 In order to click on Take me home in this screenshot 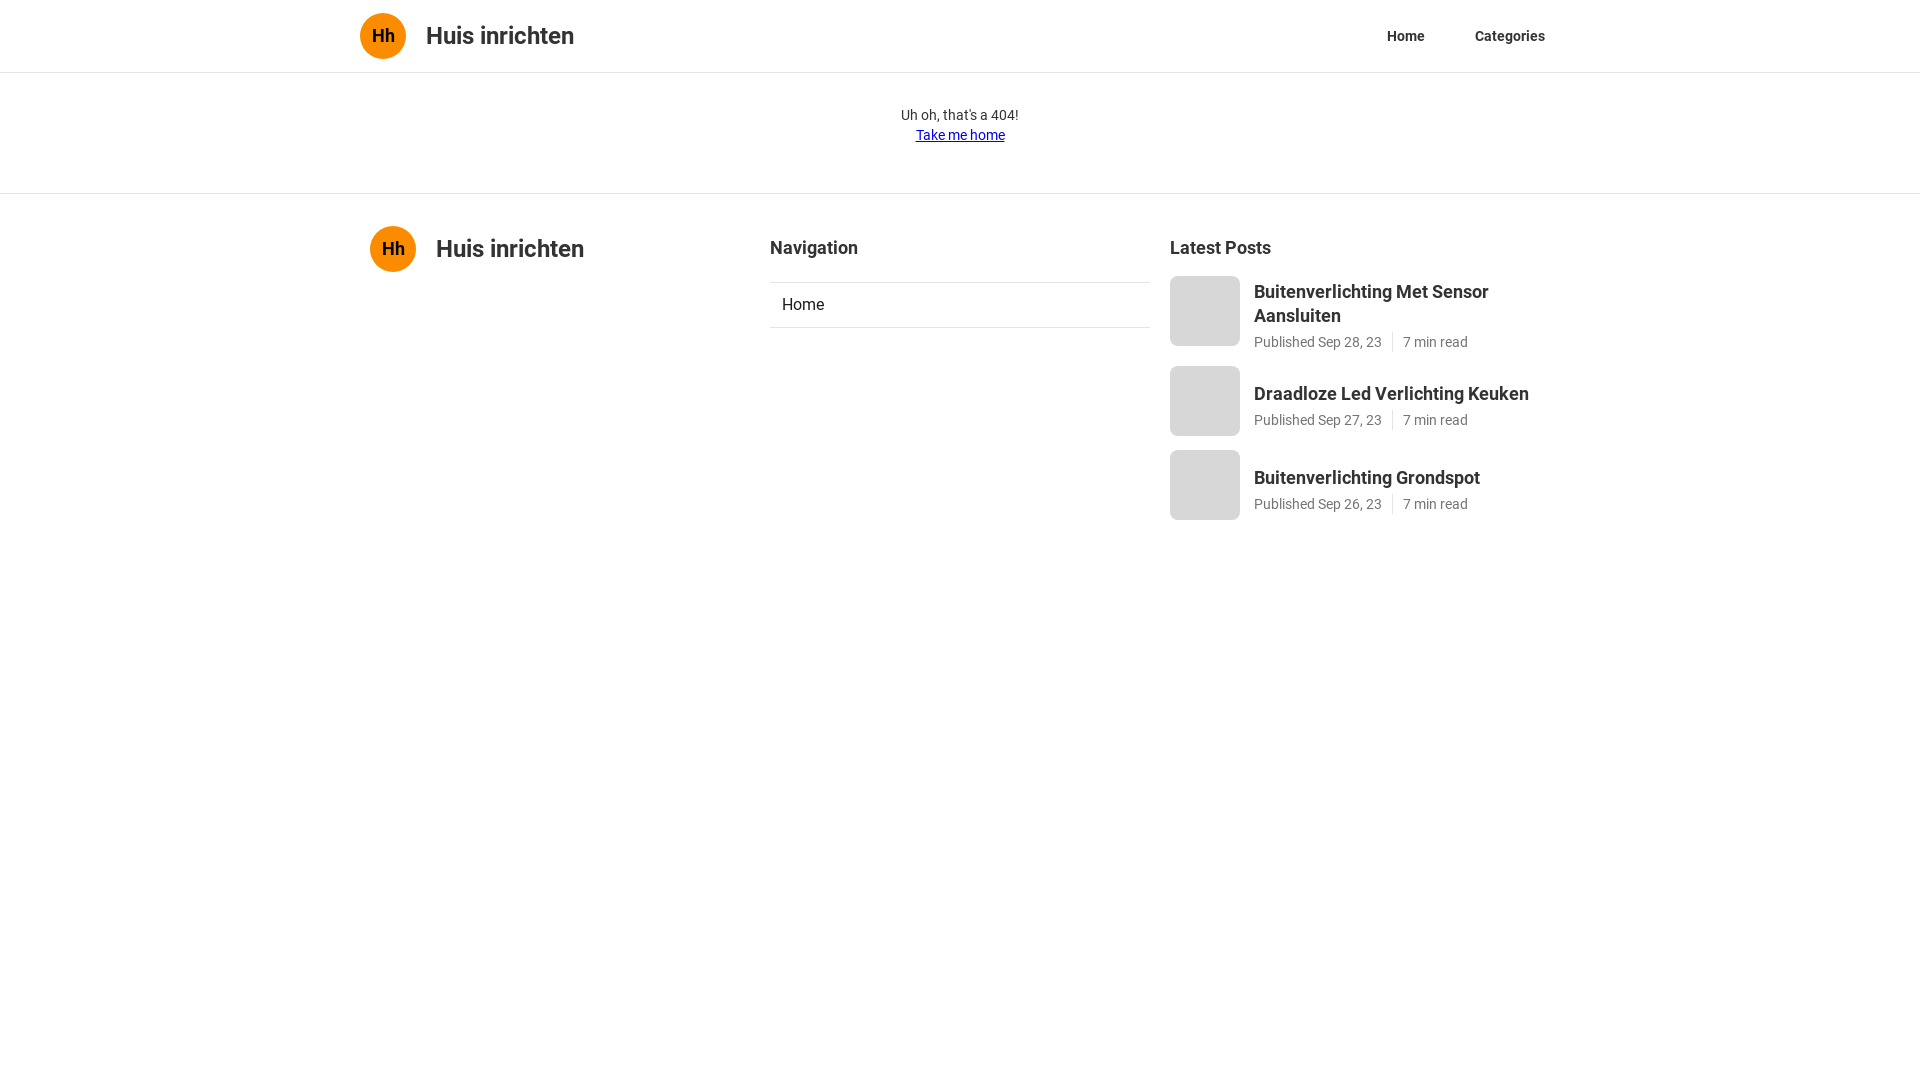, I will do `click(960, 135)`.